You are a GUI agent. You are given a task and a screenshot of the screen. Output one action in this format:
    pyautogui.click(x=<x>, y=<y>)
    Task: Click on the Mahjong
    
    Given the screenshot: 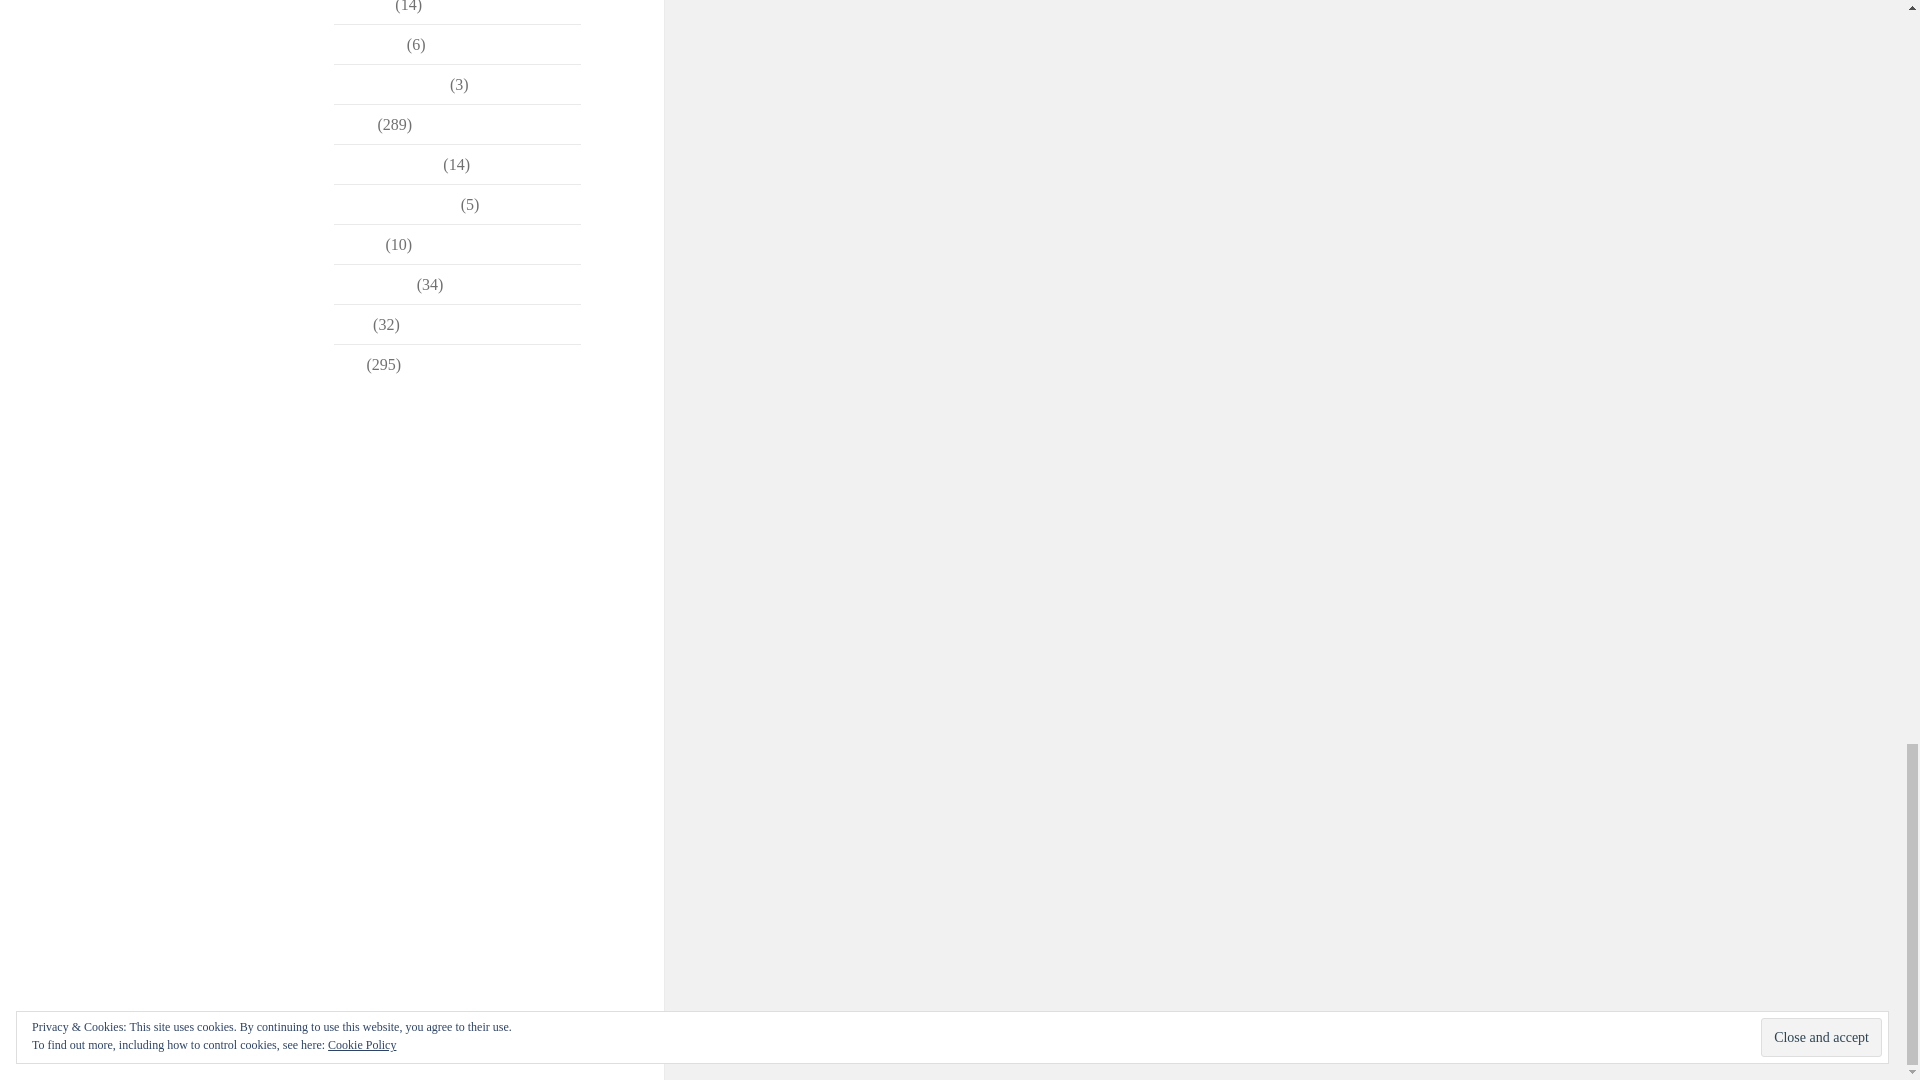 What is the action you would take?
    pyautogui.click(x=362, y=6)
    